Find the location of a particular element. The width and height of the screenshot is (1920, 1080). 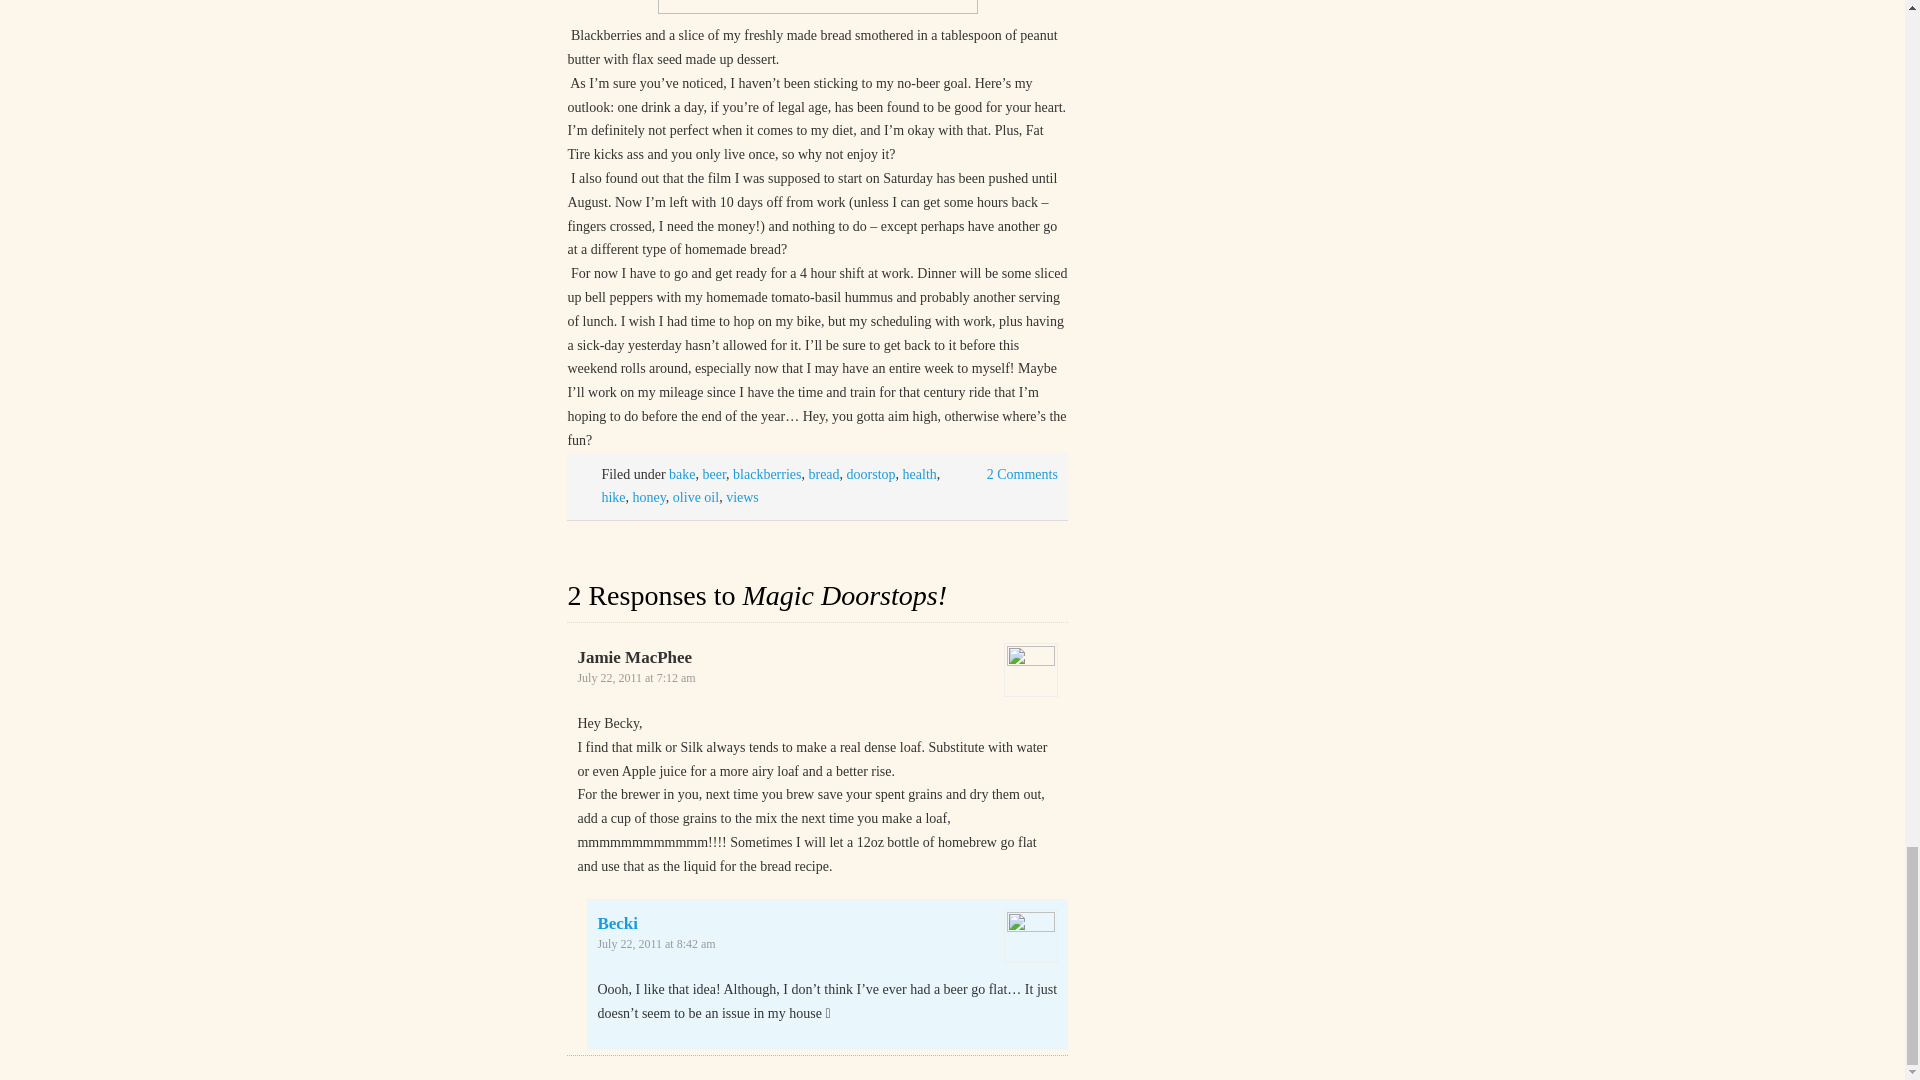

July 22, 2011 at 8:42 am is located at coordinates (656, 944).